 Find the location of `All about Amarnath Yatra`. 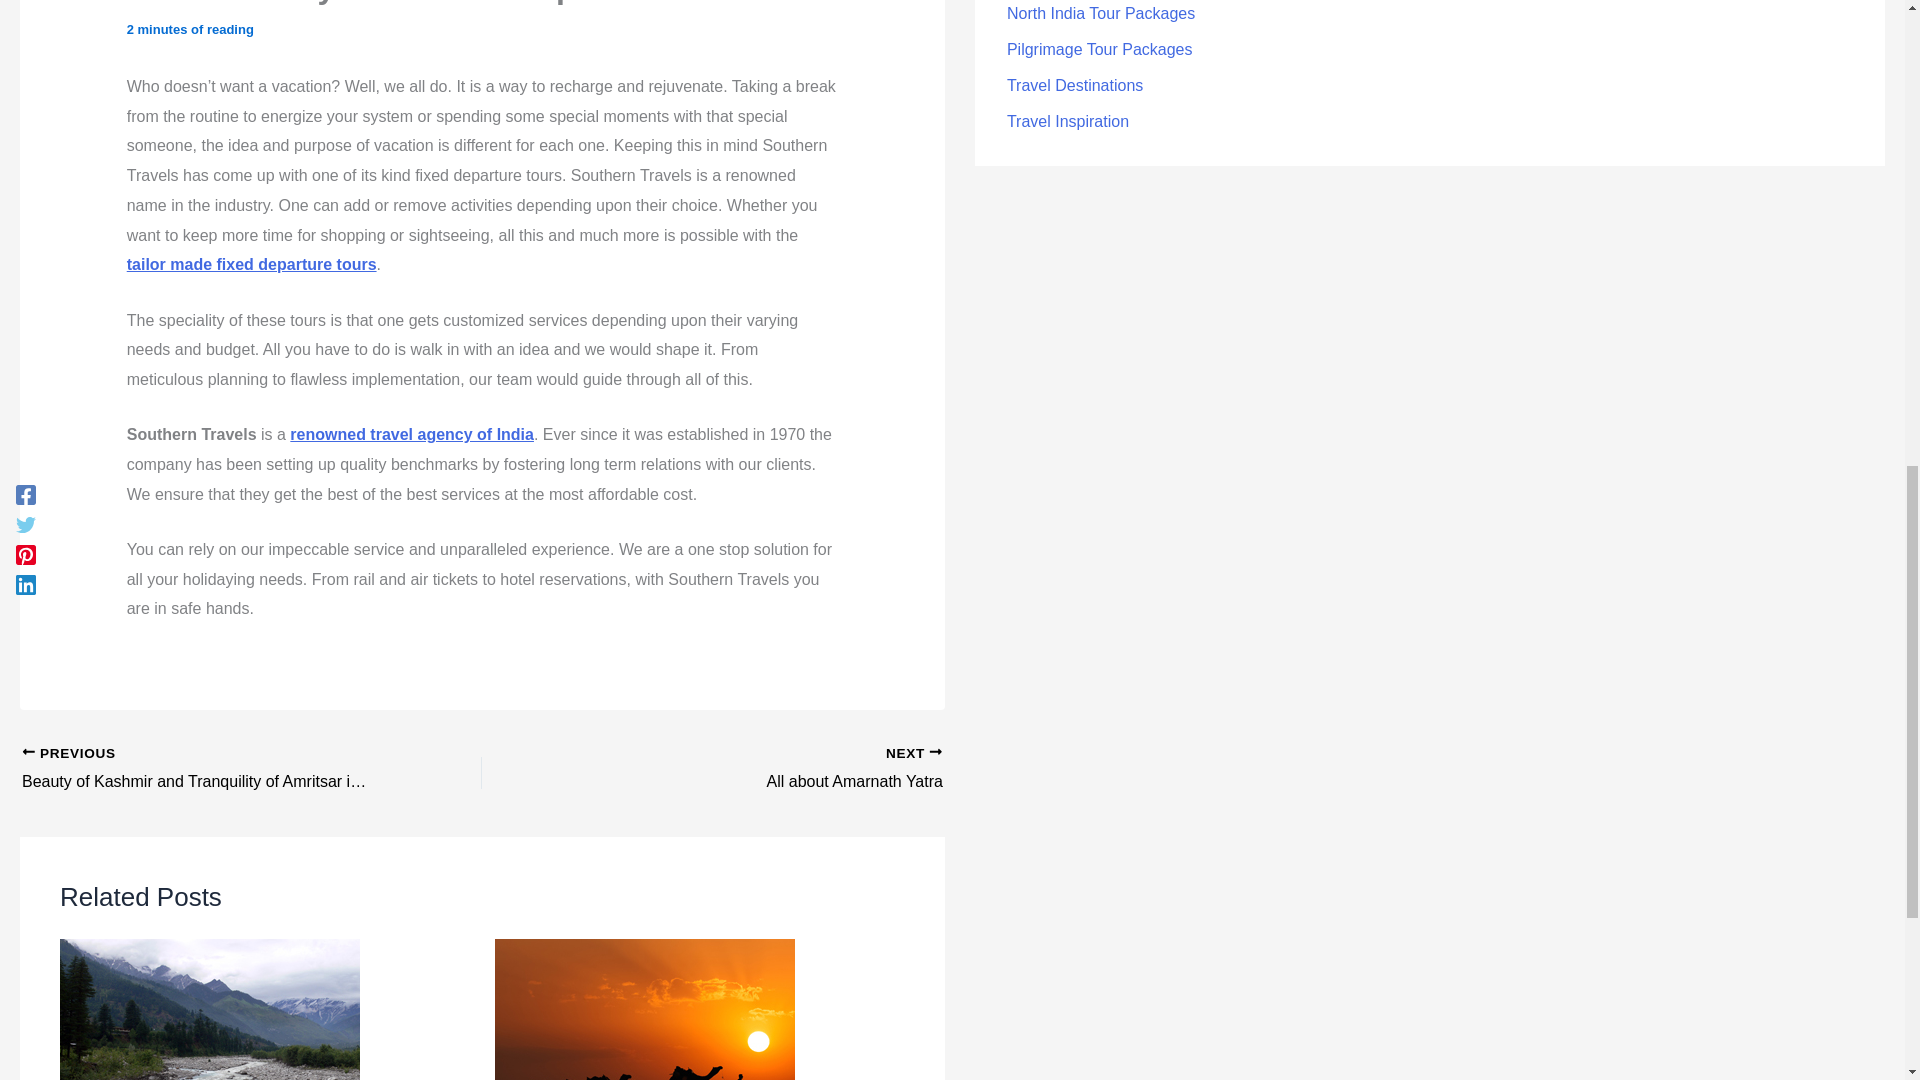

All about Amarnath Yatra is located at coordinates (757, 770).